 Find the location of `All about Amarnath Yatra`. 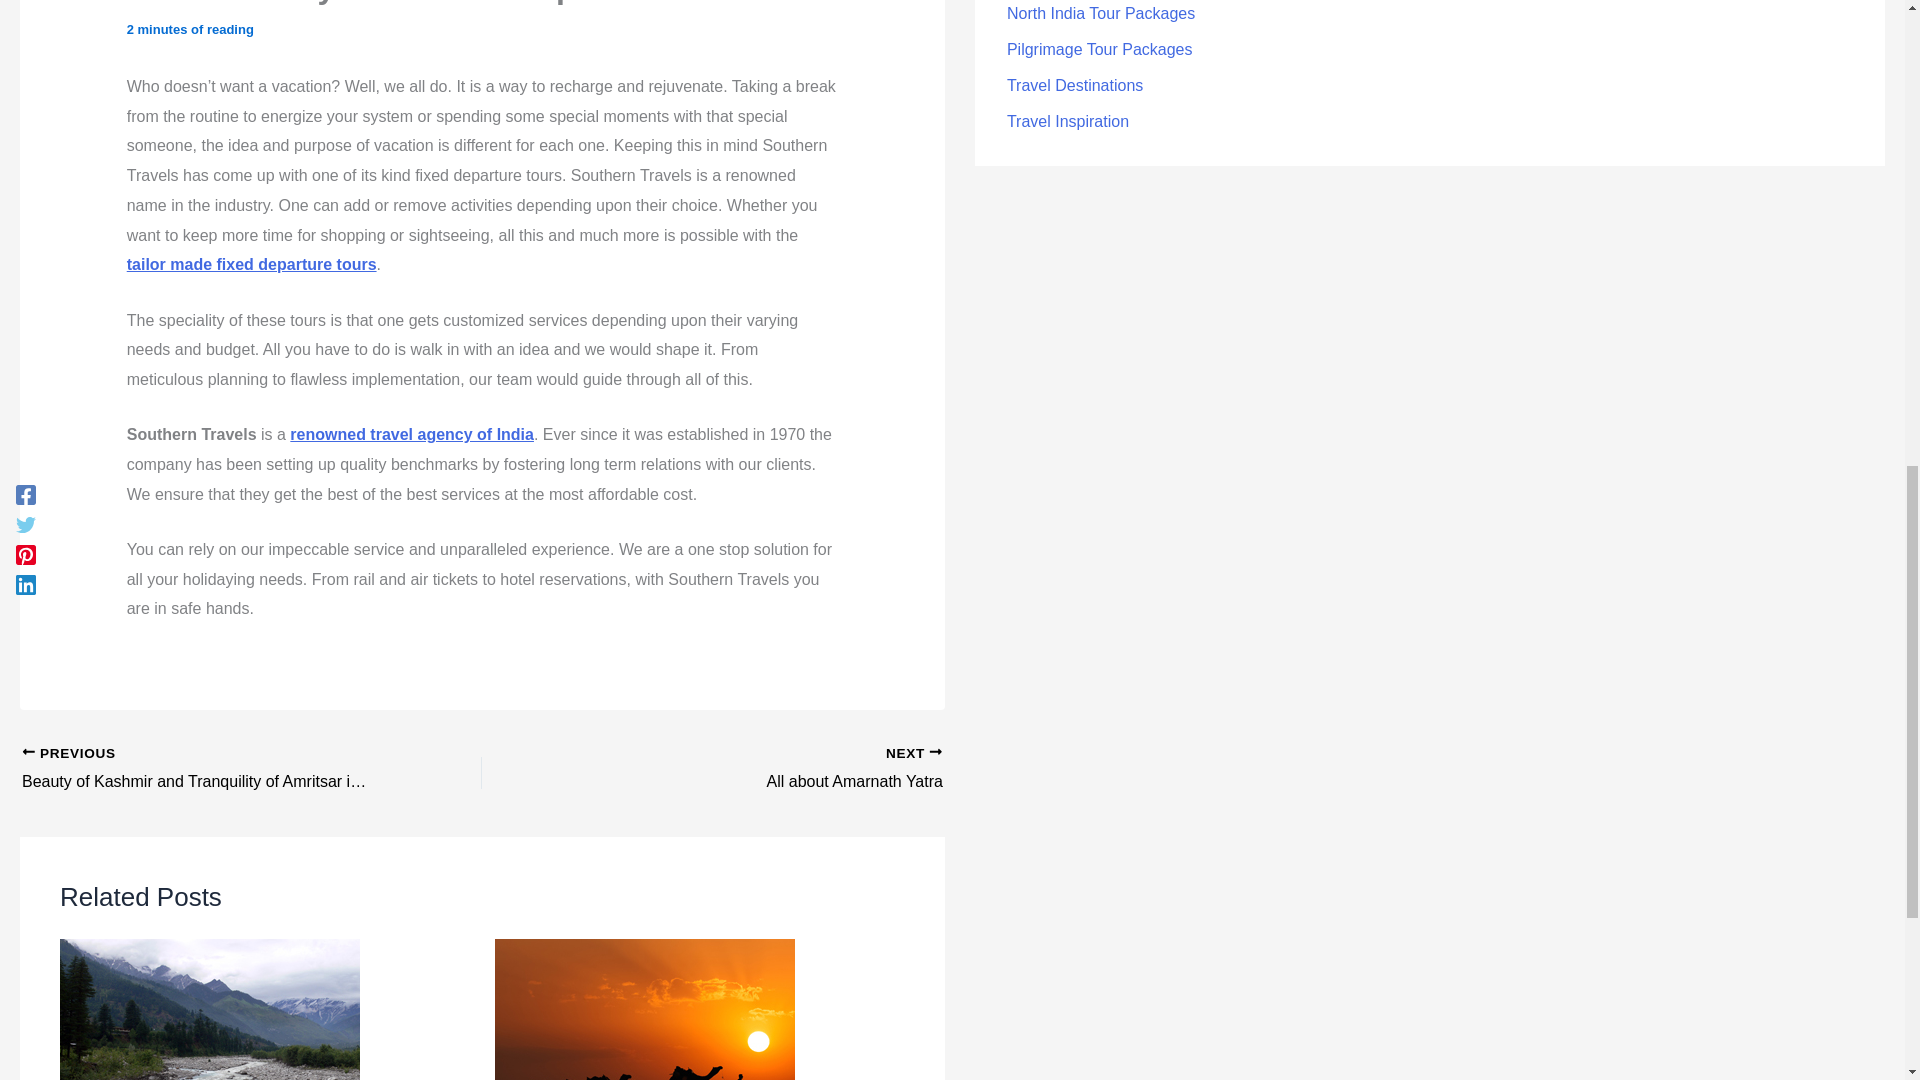

All about Amarnath Yatra is located at coordinates (757, 770).